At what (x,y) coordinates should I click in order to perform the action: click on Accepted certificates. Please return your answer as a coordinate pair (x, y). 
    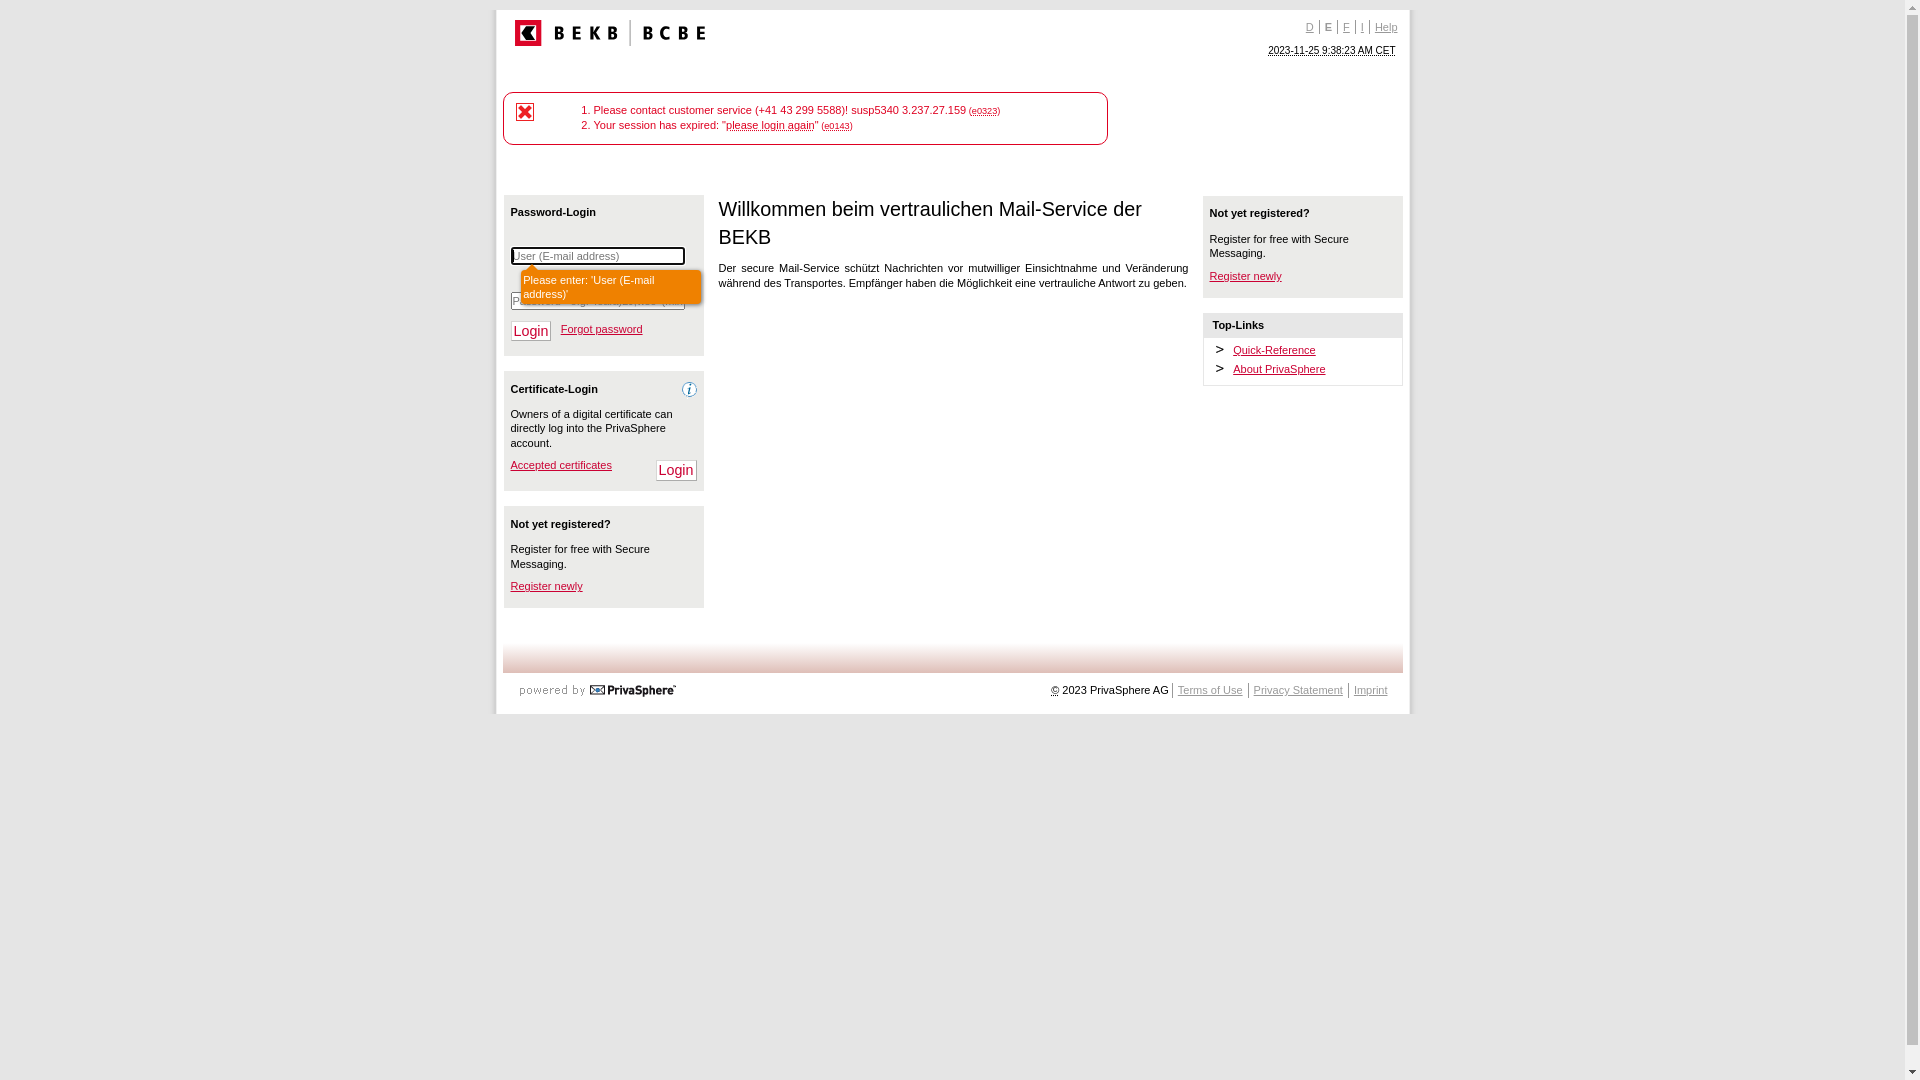
    Looking at the image, I should click on (561, 465).